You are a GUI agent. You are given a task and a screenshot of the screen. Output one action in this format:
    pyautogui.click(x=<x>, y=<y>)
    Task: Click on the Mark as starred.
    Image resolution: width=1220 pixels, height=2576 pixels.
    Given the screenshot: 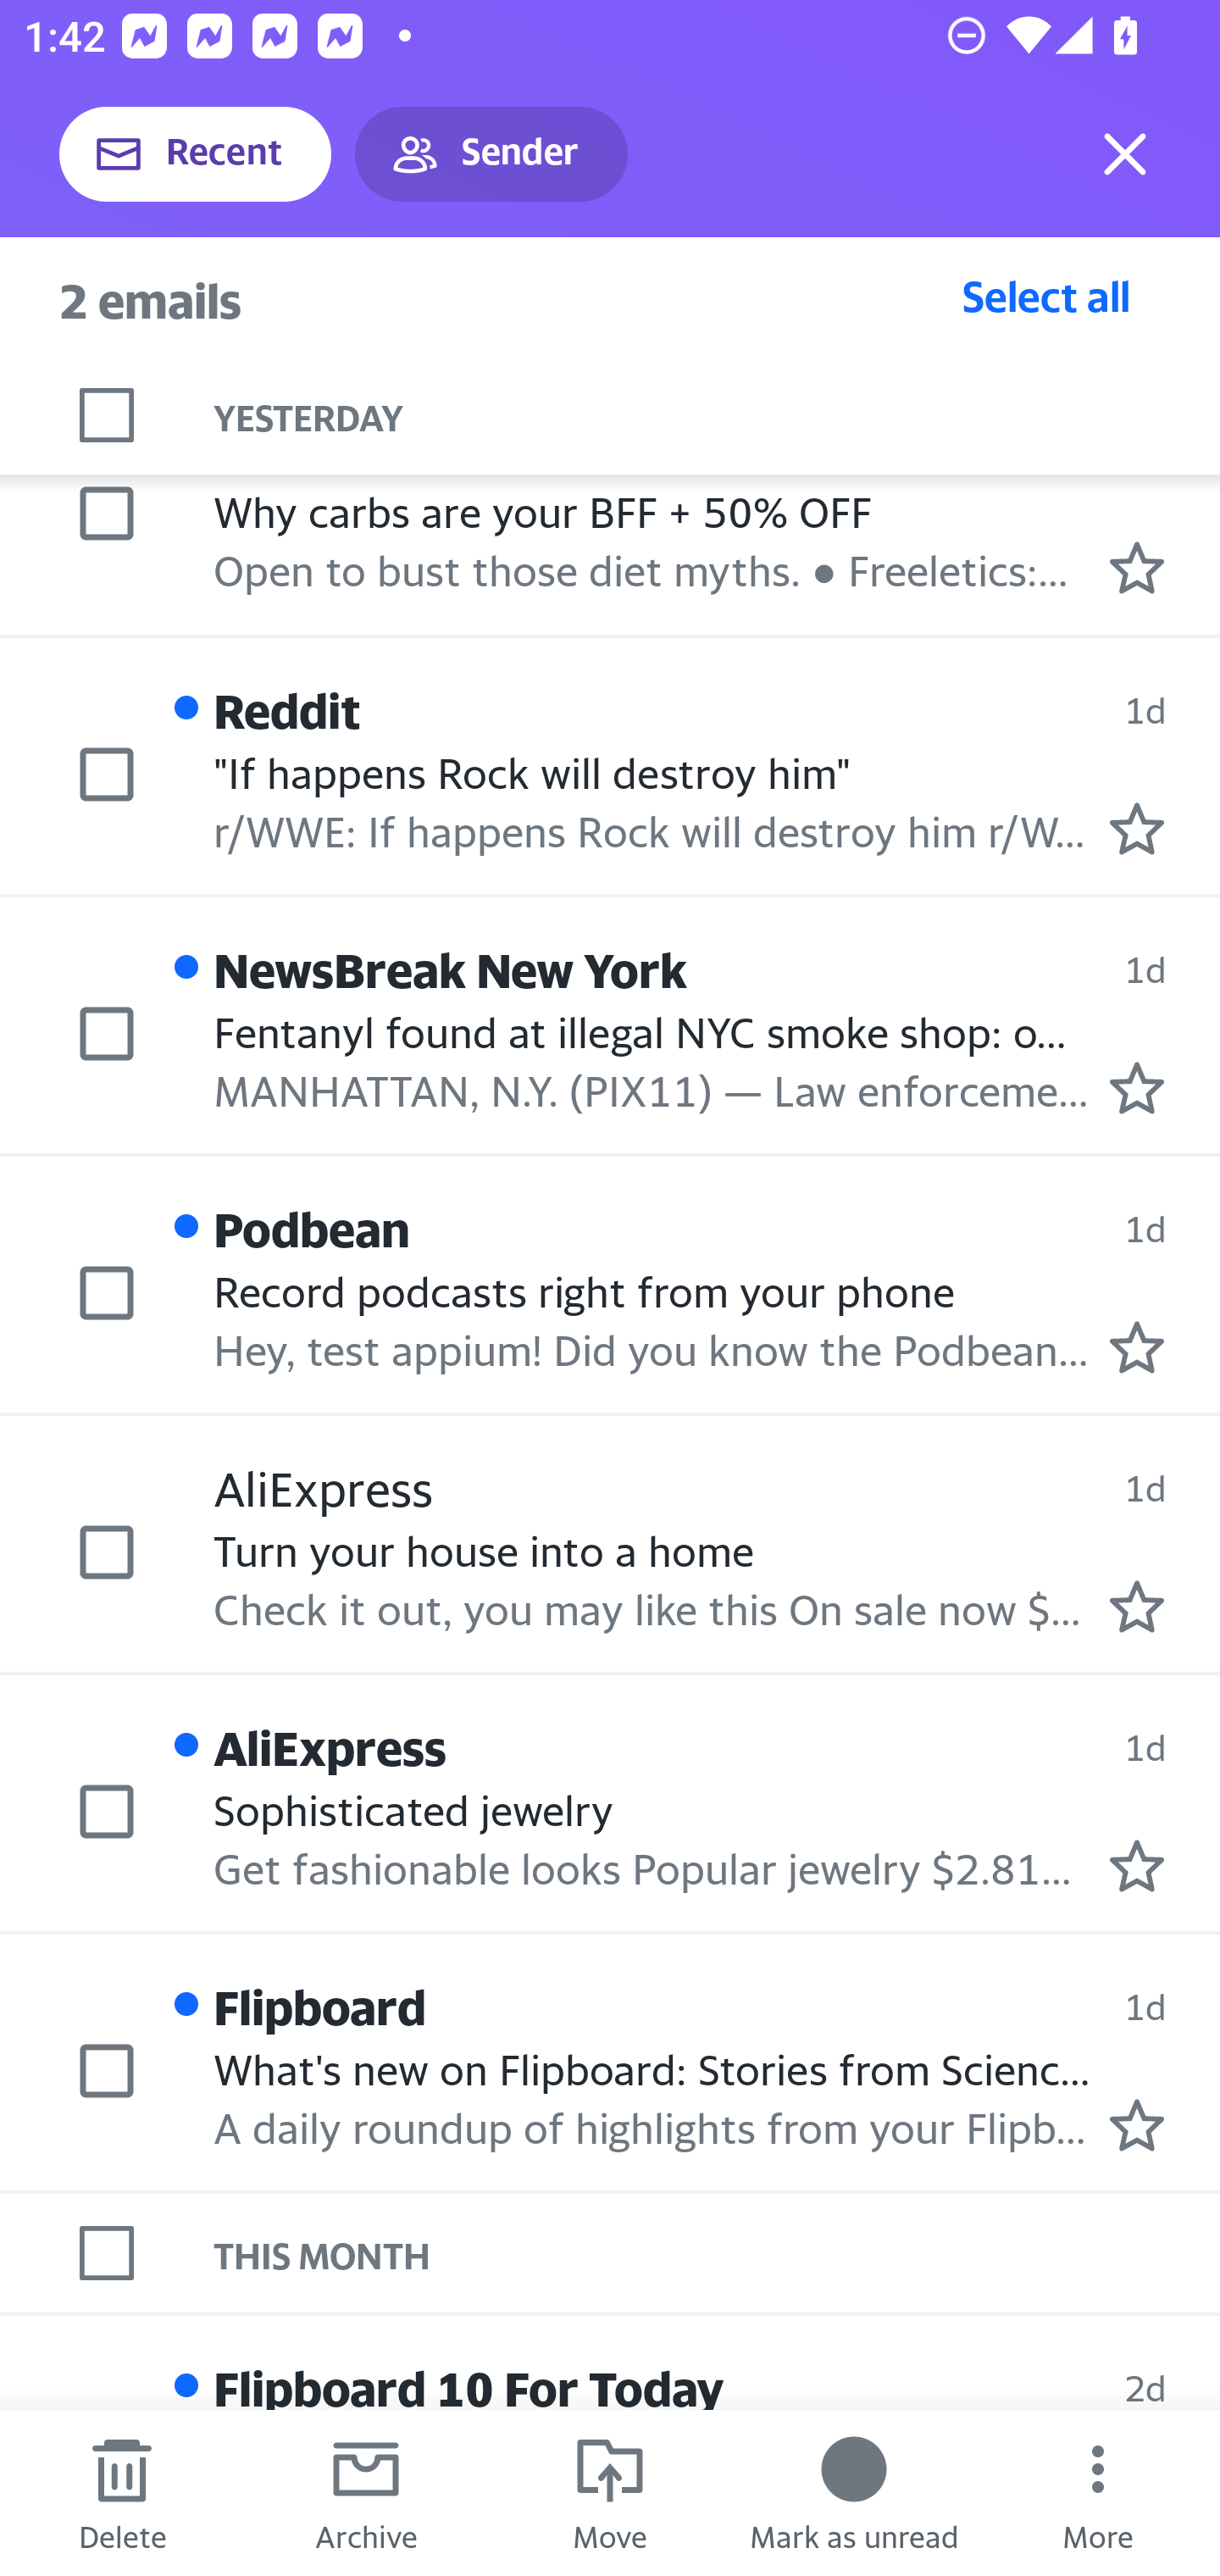 What is the action you would take?
    pyautogui.click(x=1137, y=1866)
    